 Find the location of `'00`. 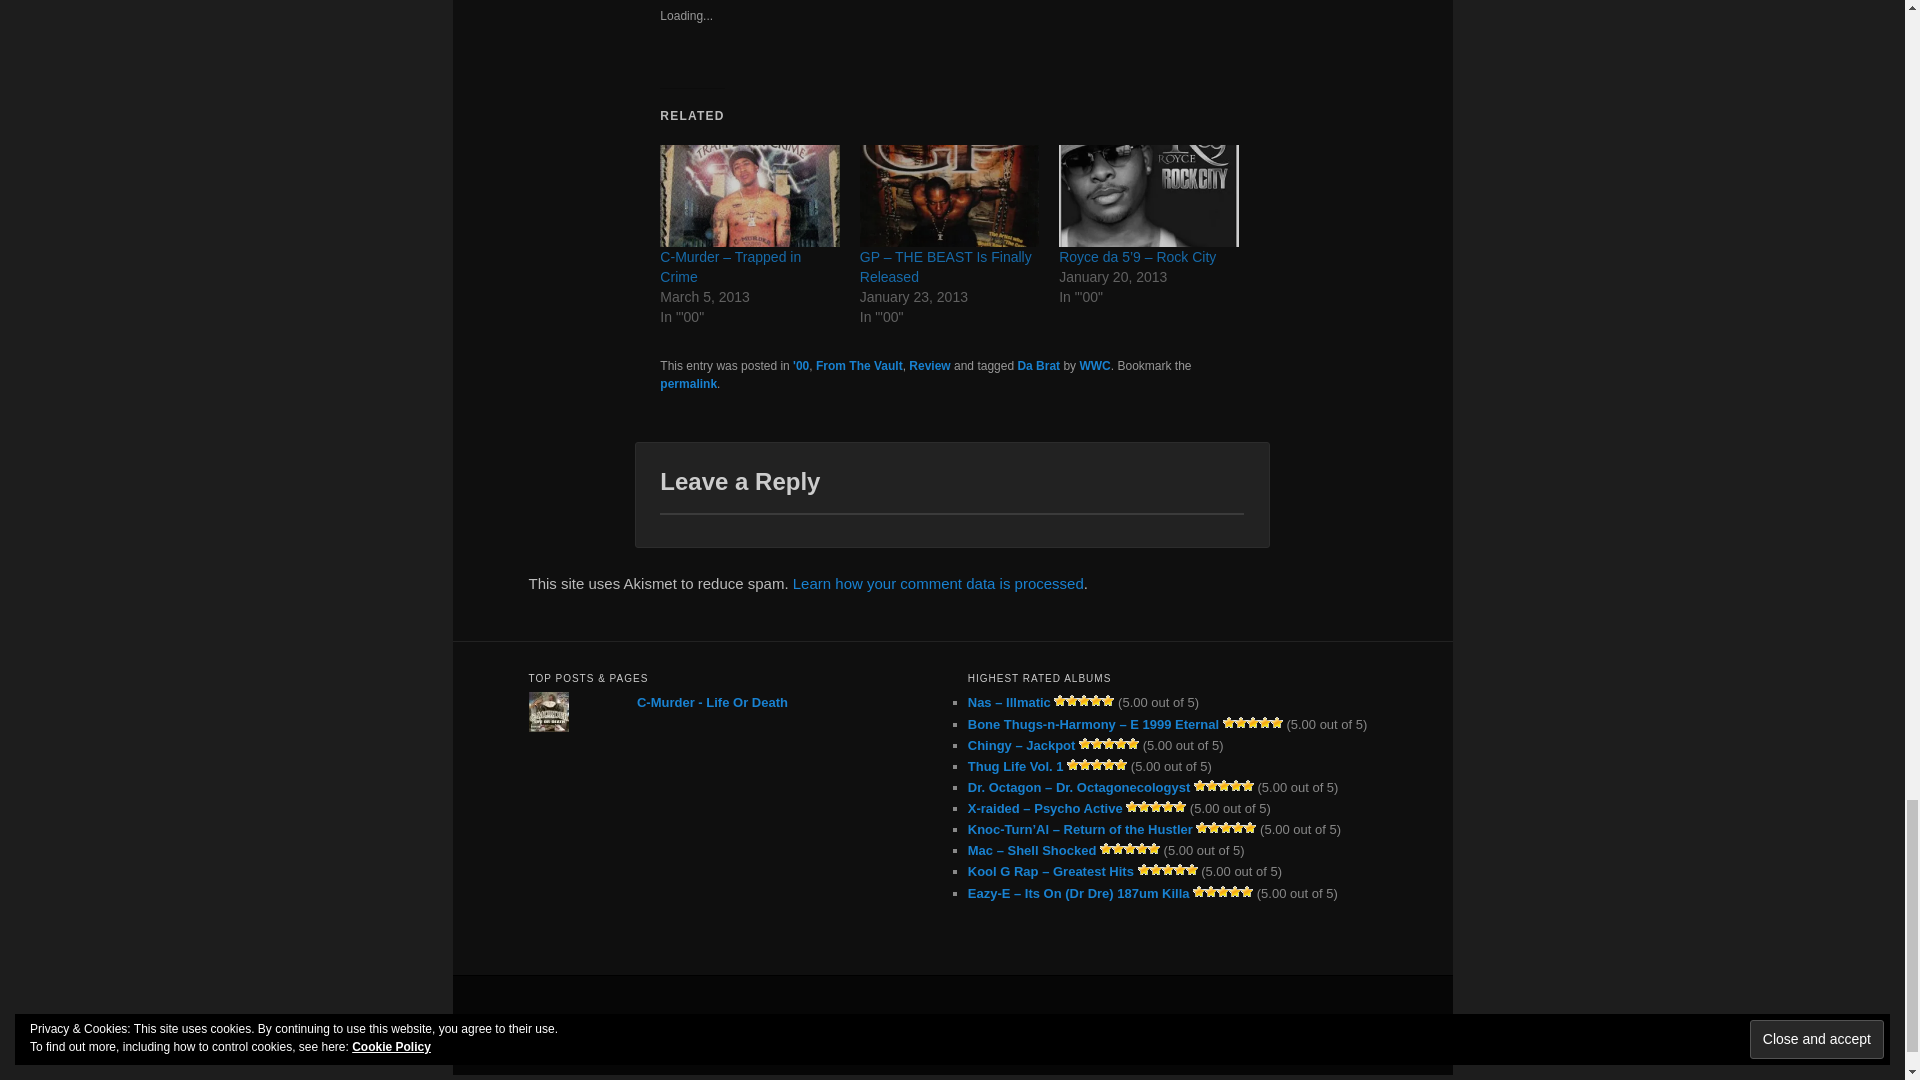

'00 is located at coordinates (800, 365).